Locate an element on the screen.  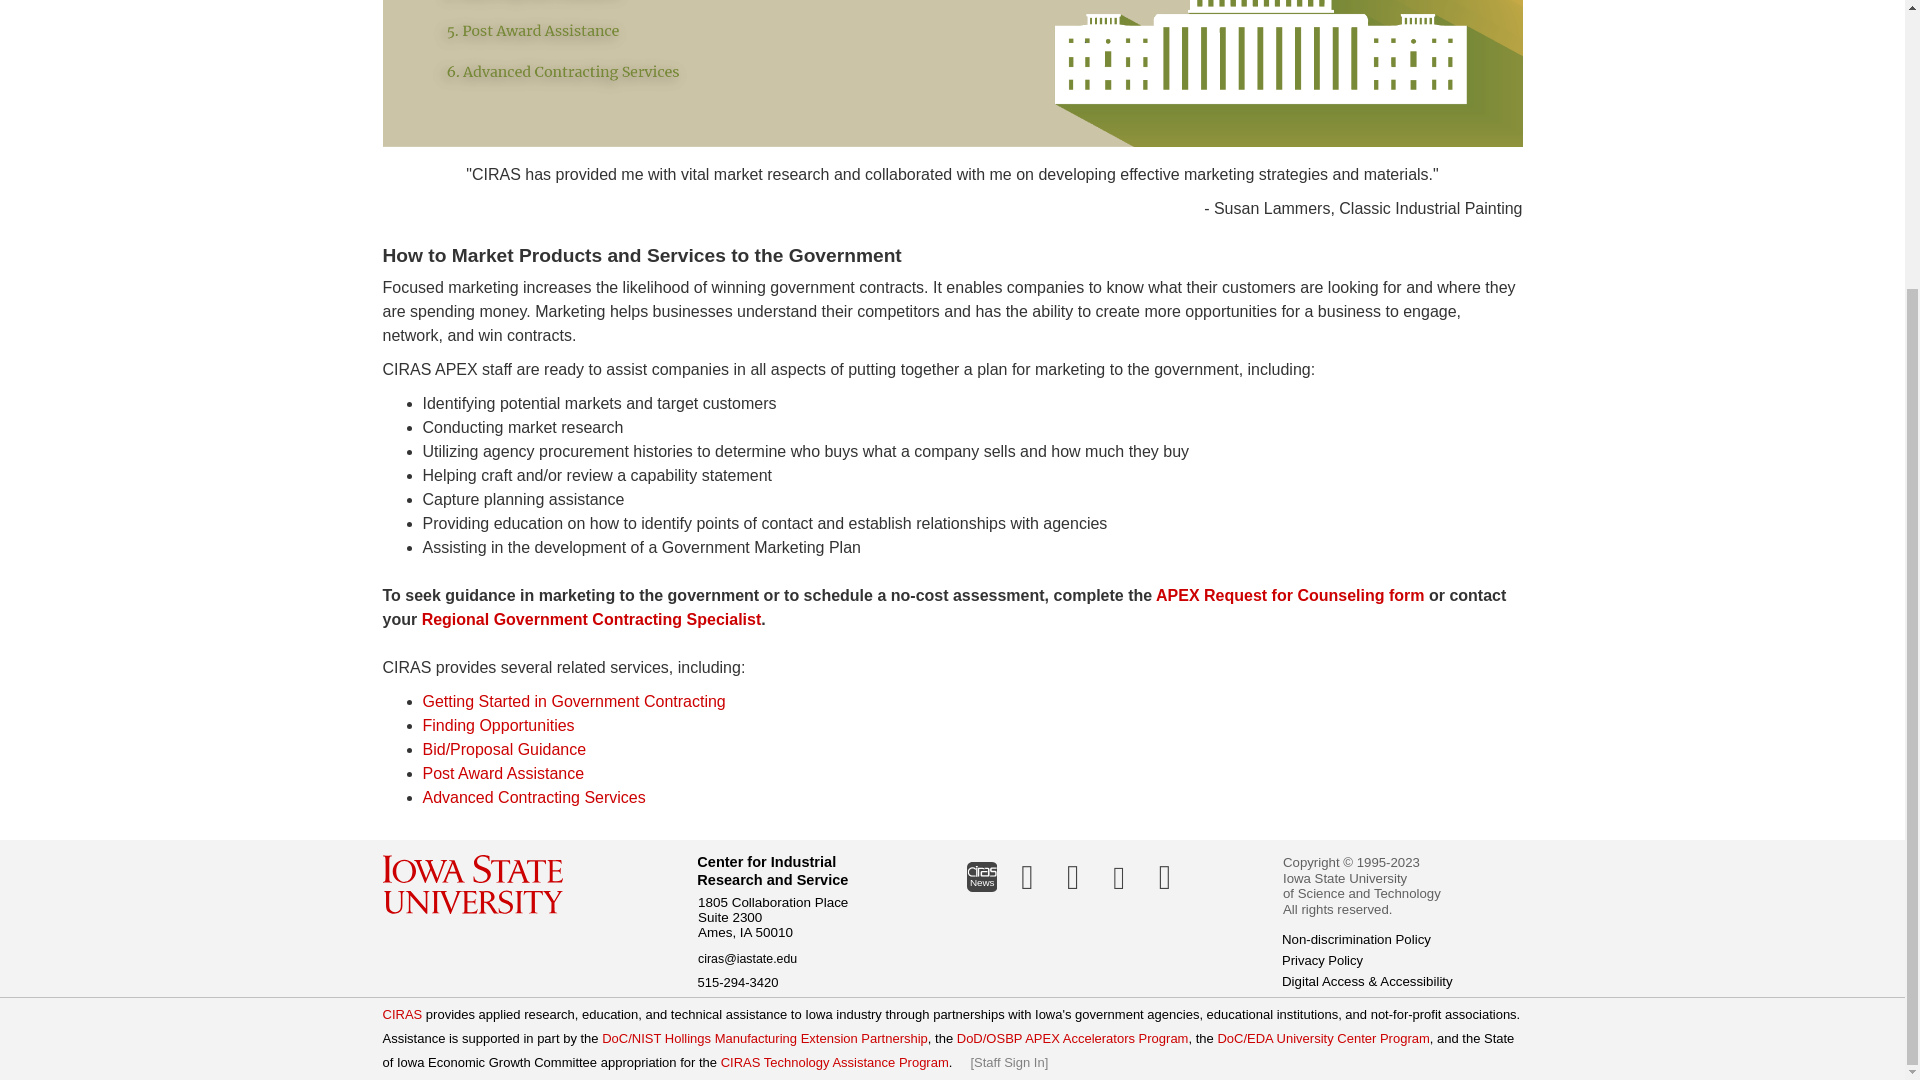
Advanced Contracting Services is located at coordinates (564, 72).